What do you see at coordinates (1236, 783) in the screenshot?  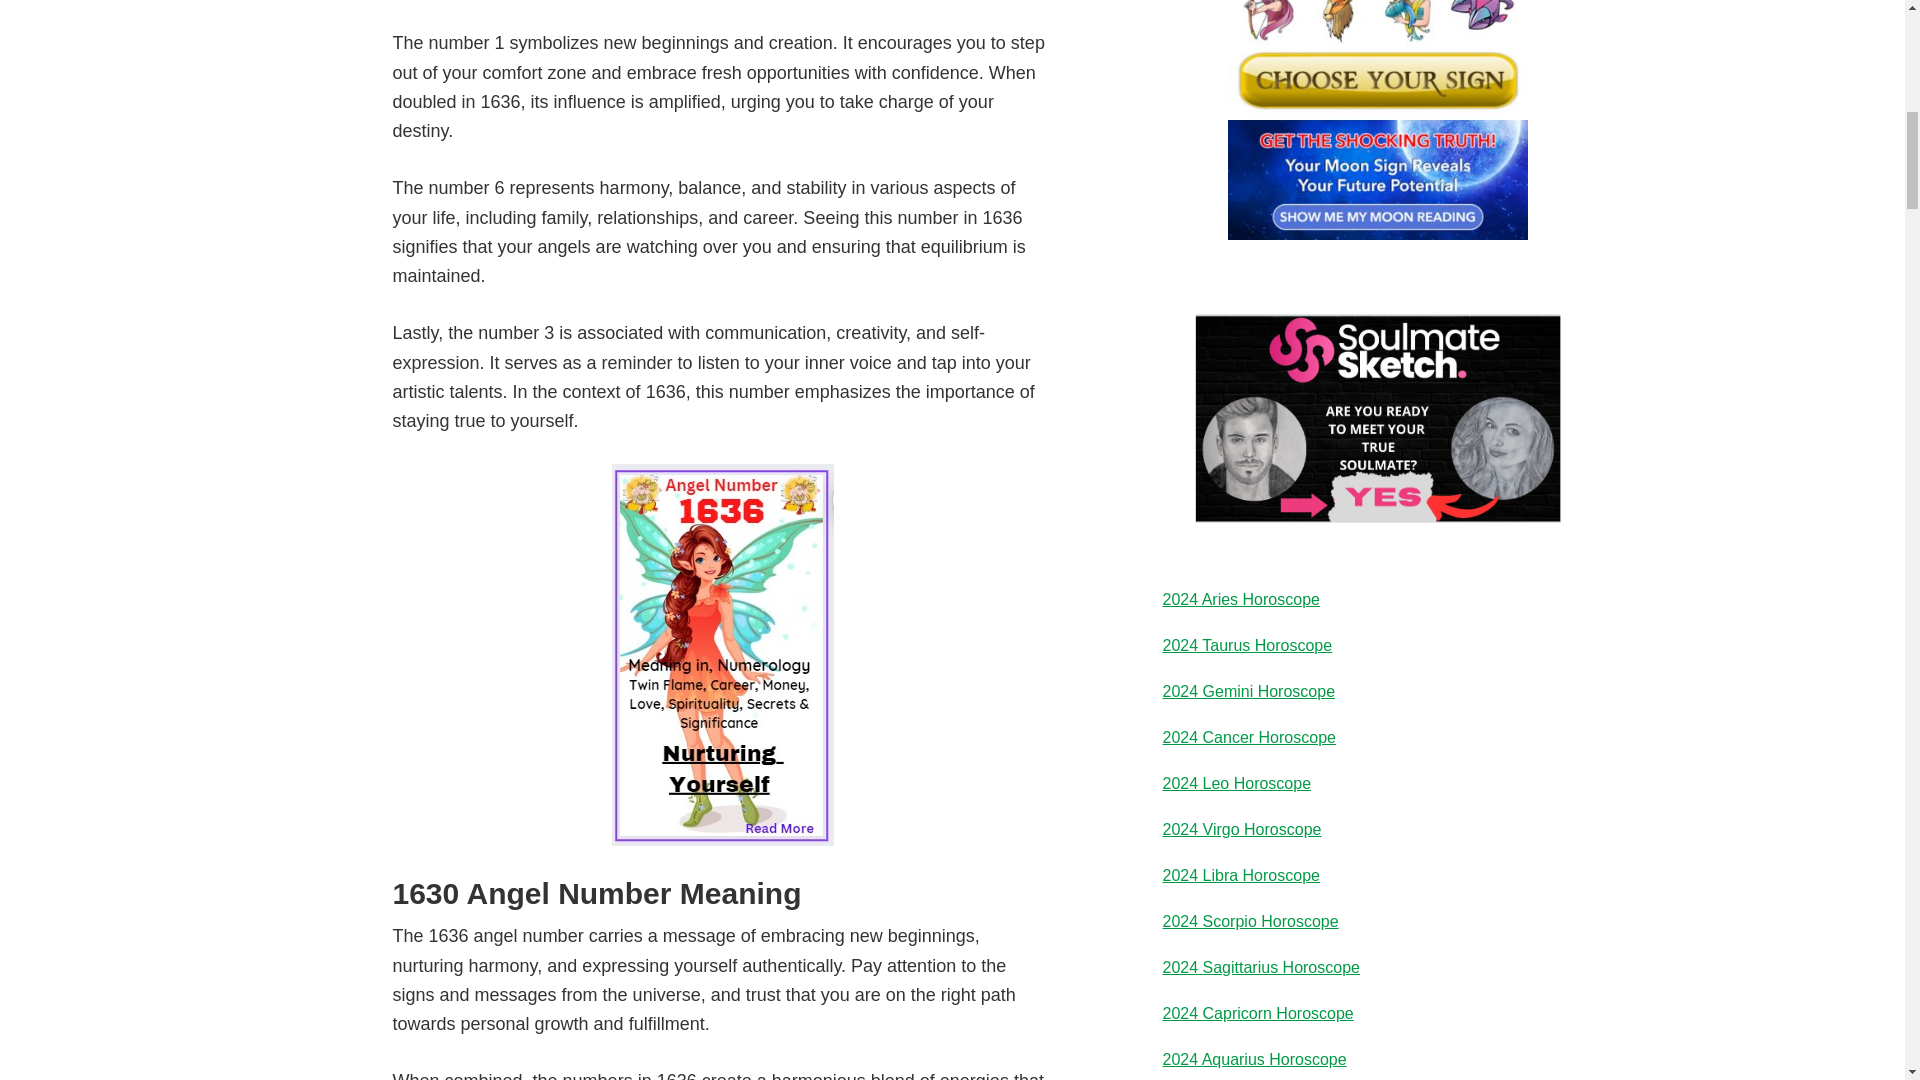 I see `2024 Leo Horoscope` at bounding box center [1236, 783].